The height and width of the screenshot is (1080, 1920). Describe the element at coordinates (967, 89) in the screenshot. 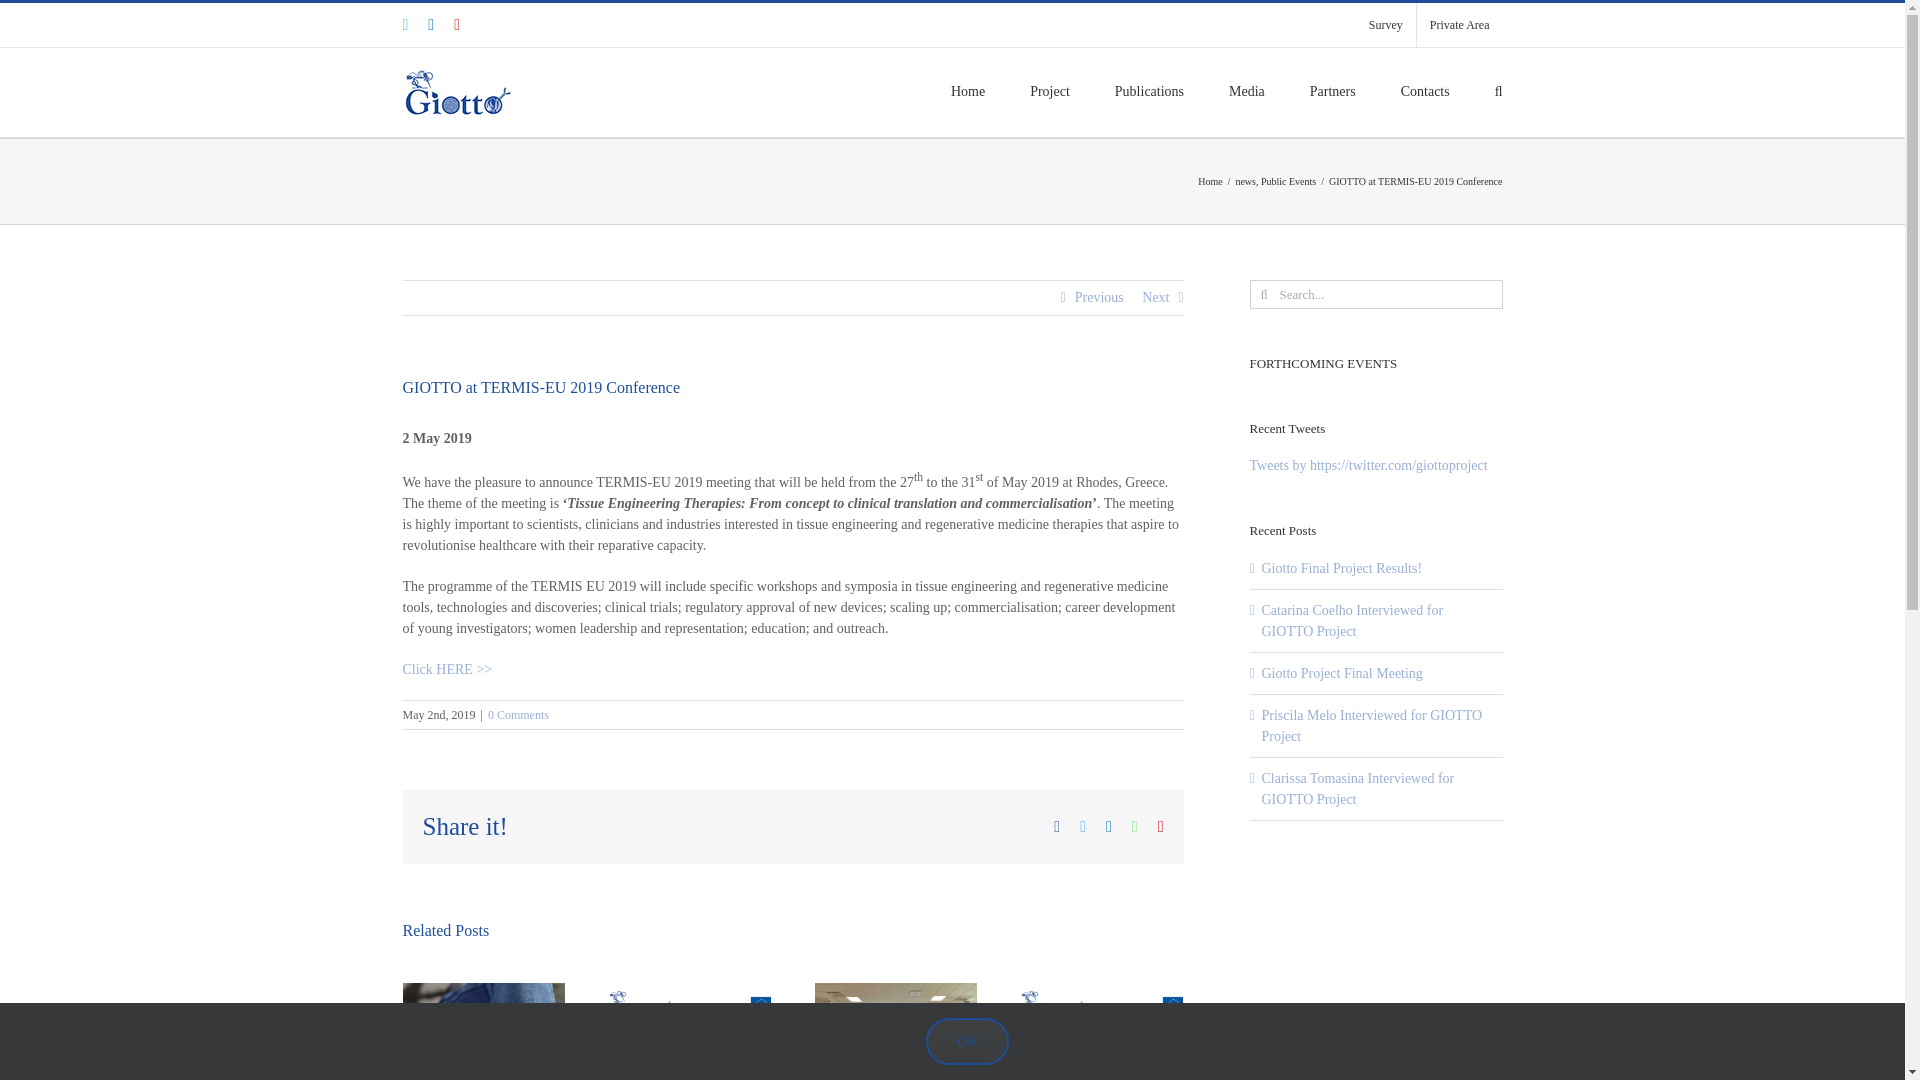

I see `Home` at that location.